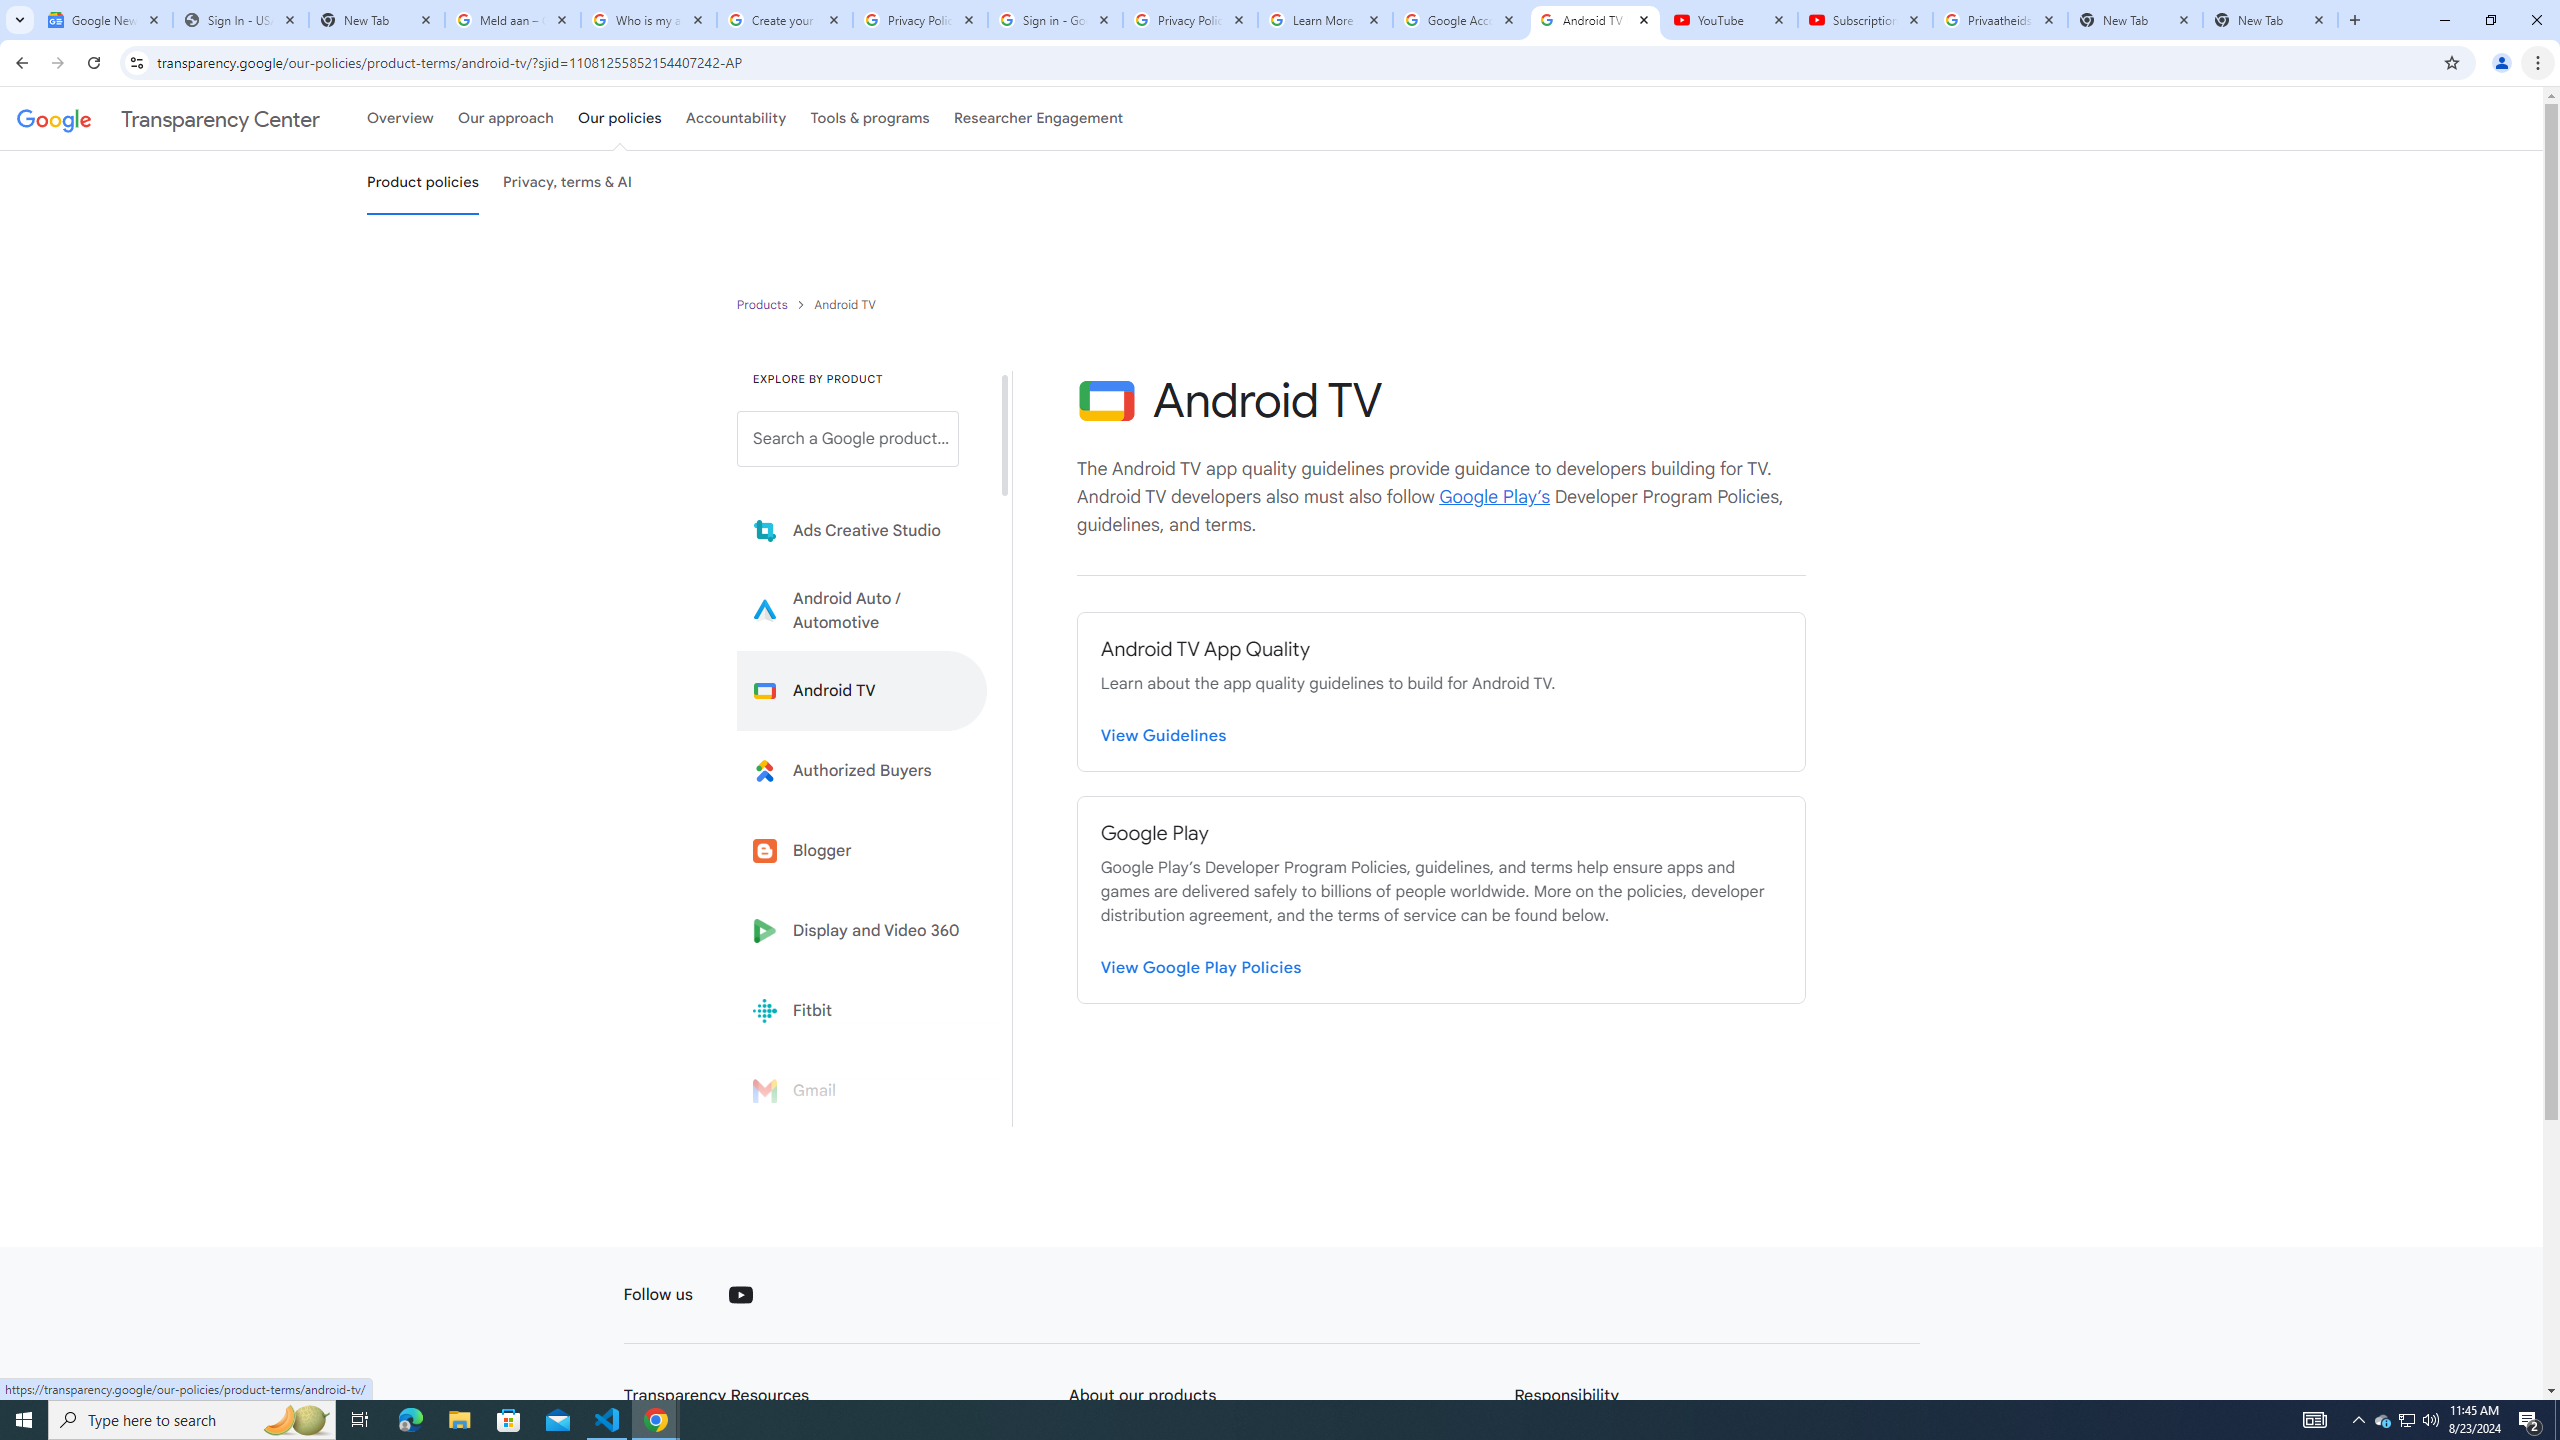  I want to click on Sign in - Google Accounts, so click(1054, 20).